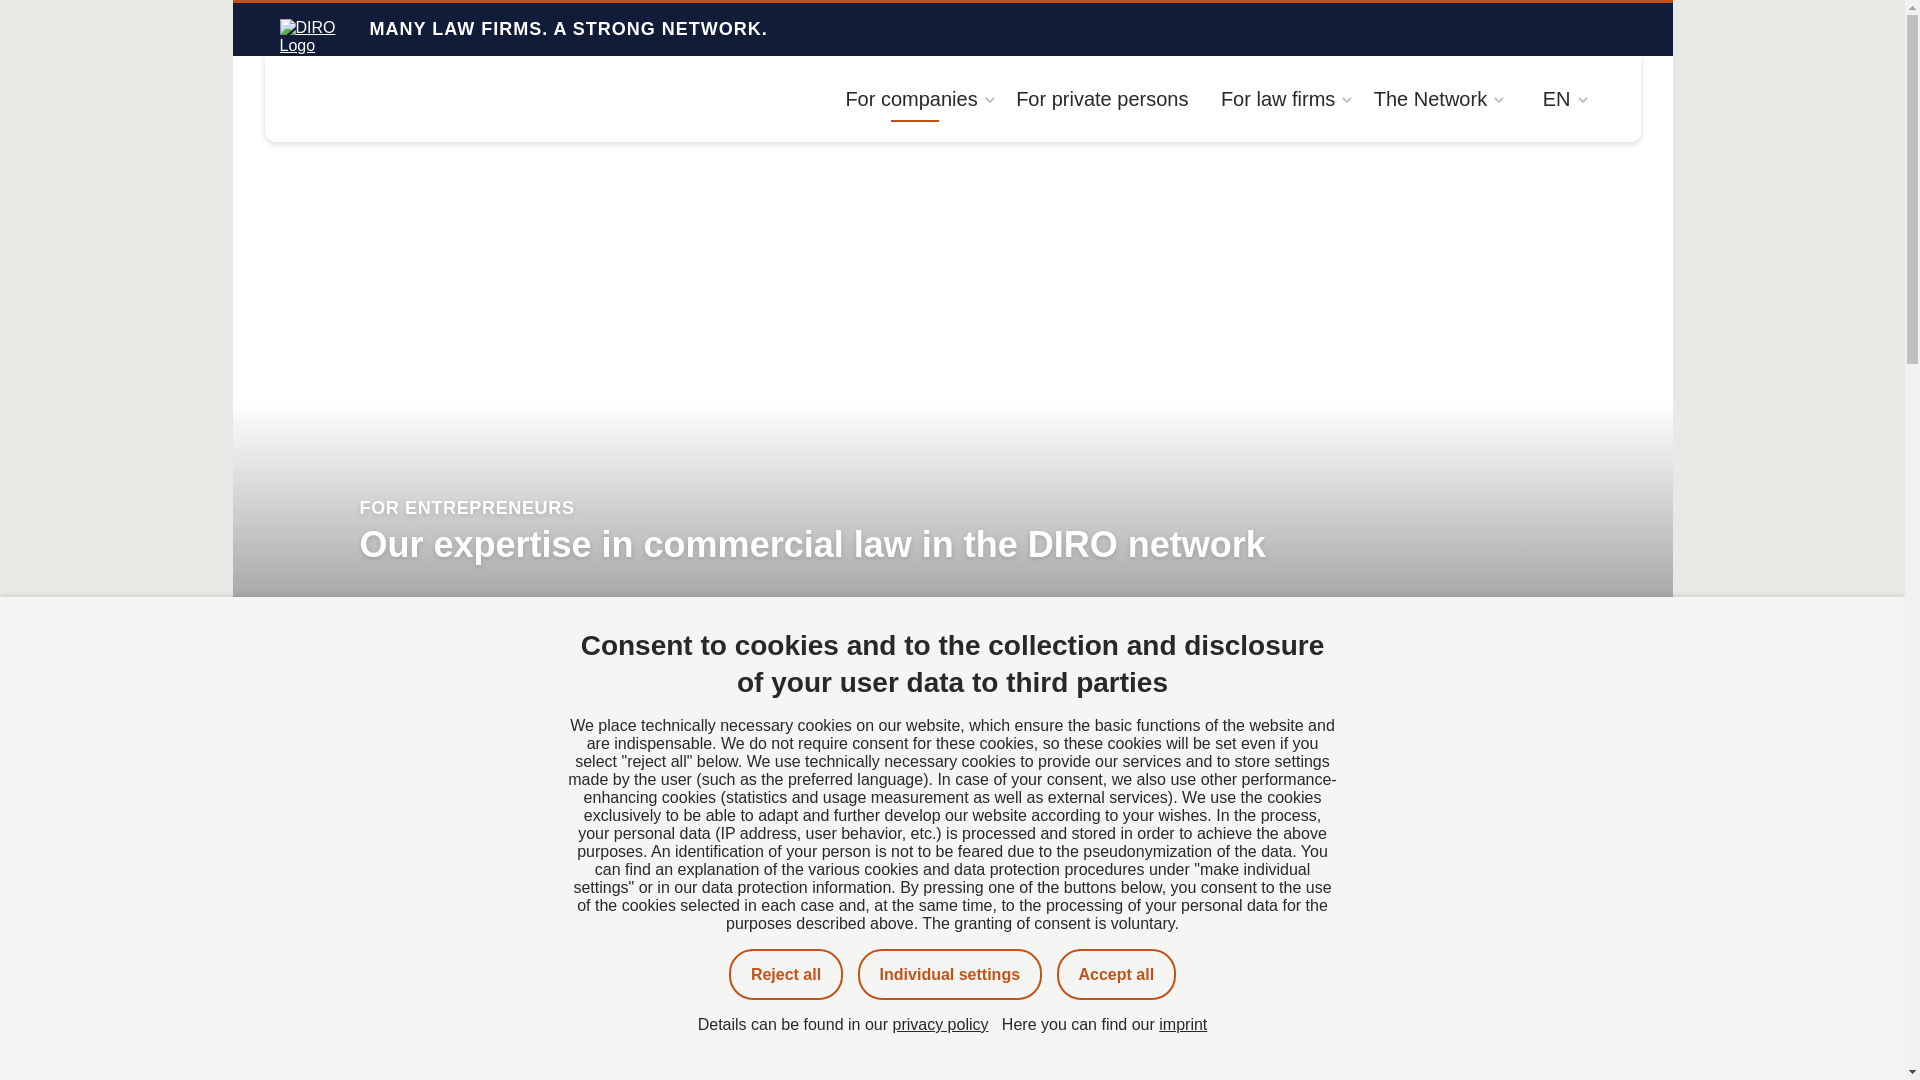 The height and width of the screenshot is (1080, 1920). I want to click on The Network, so click(1433, 98).